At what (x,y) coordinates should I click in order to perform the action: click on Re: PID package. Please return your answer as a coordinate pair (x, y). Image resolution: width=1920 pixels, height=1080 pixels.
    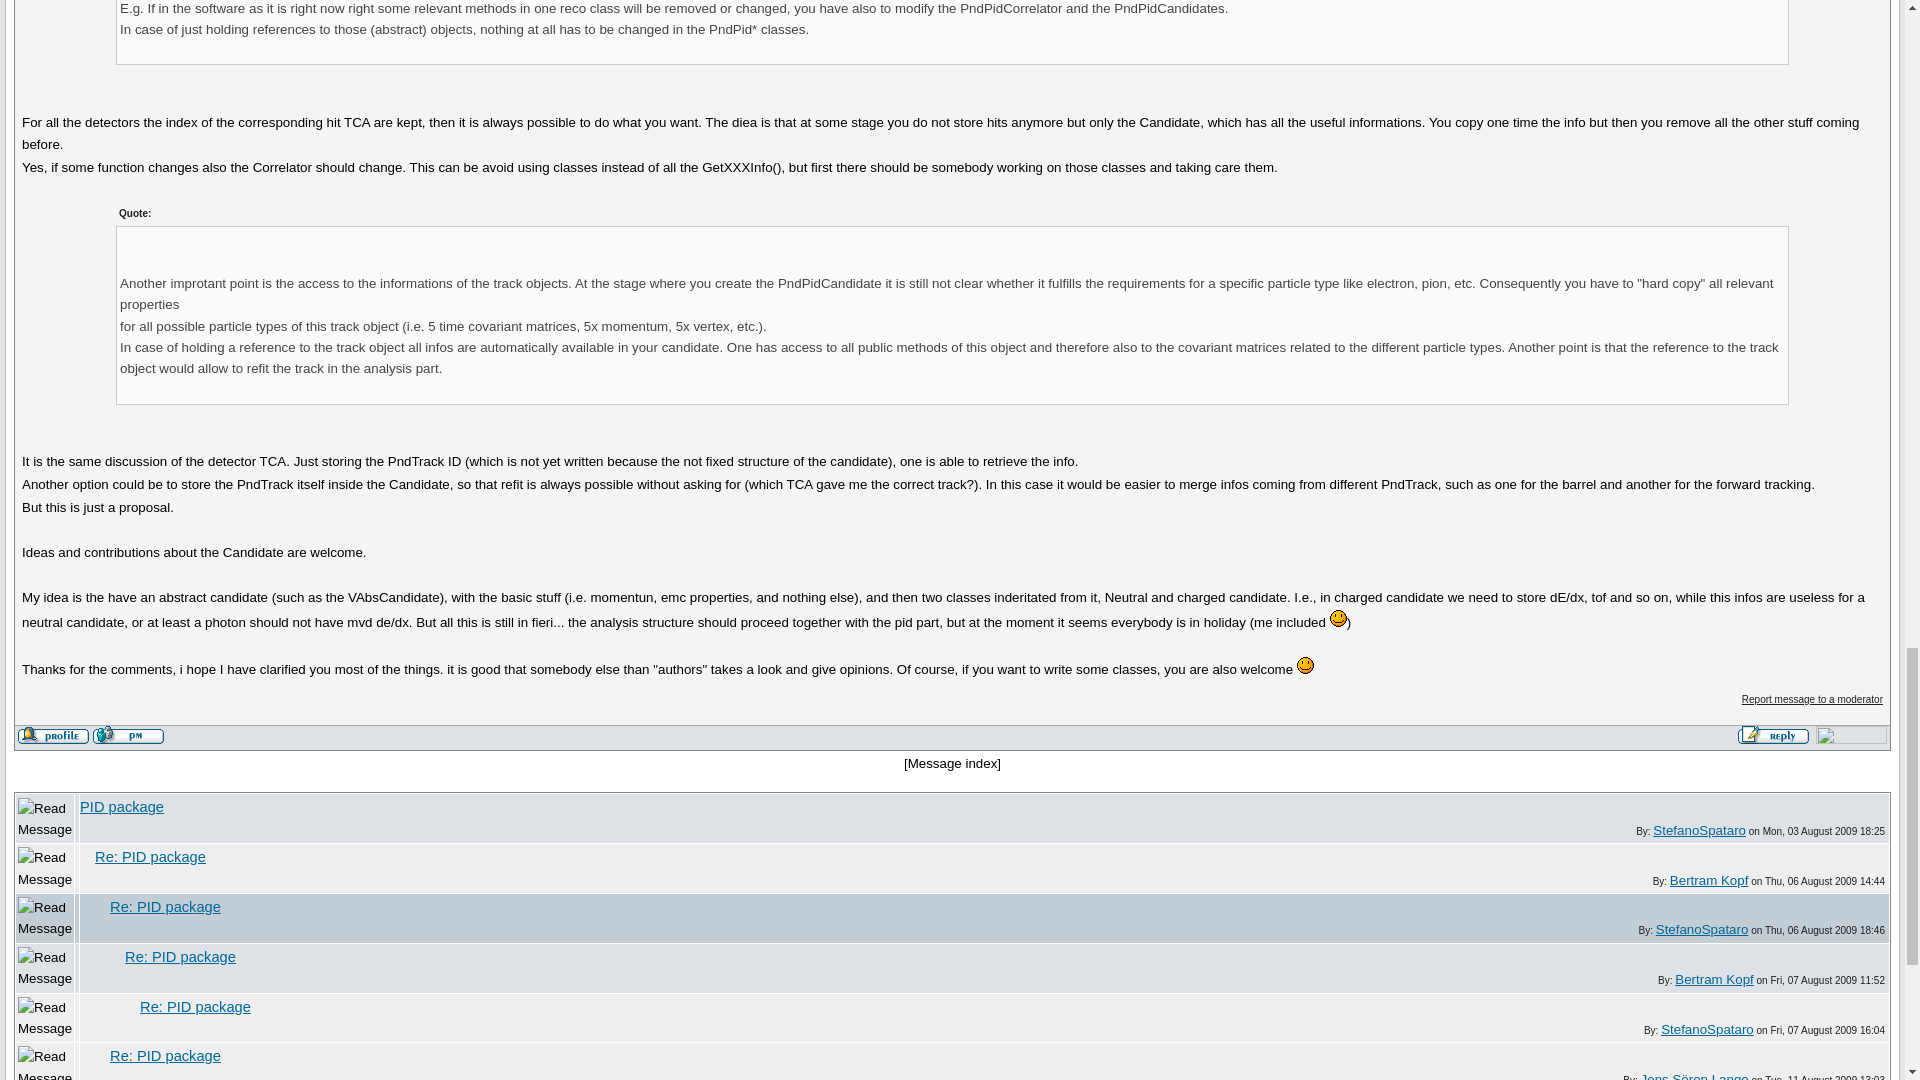
    Looking at the image, I should click on (164, 906).